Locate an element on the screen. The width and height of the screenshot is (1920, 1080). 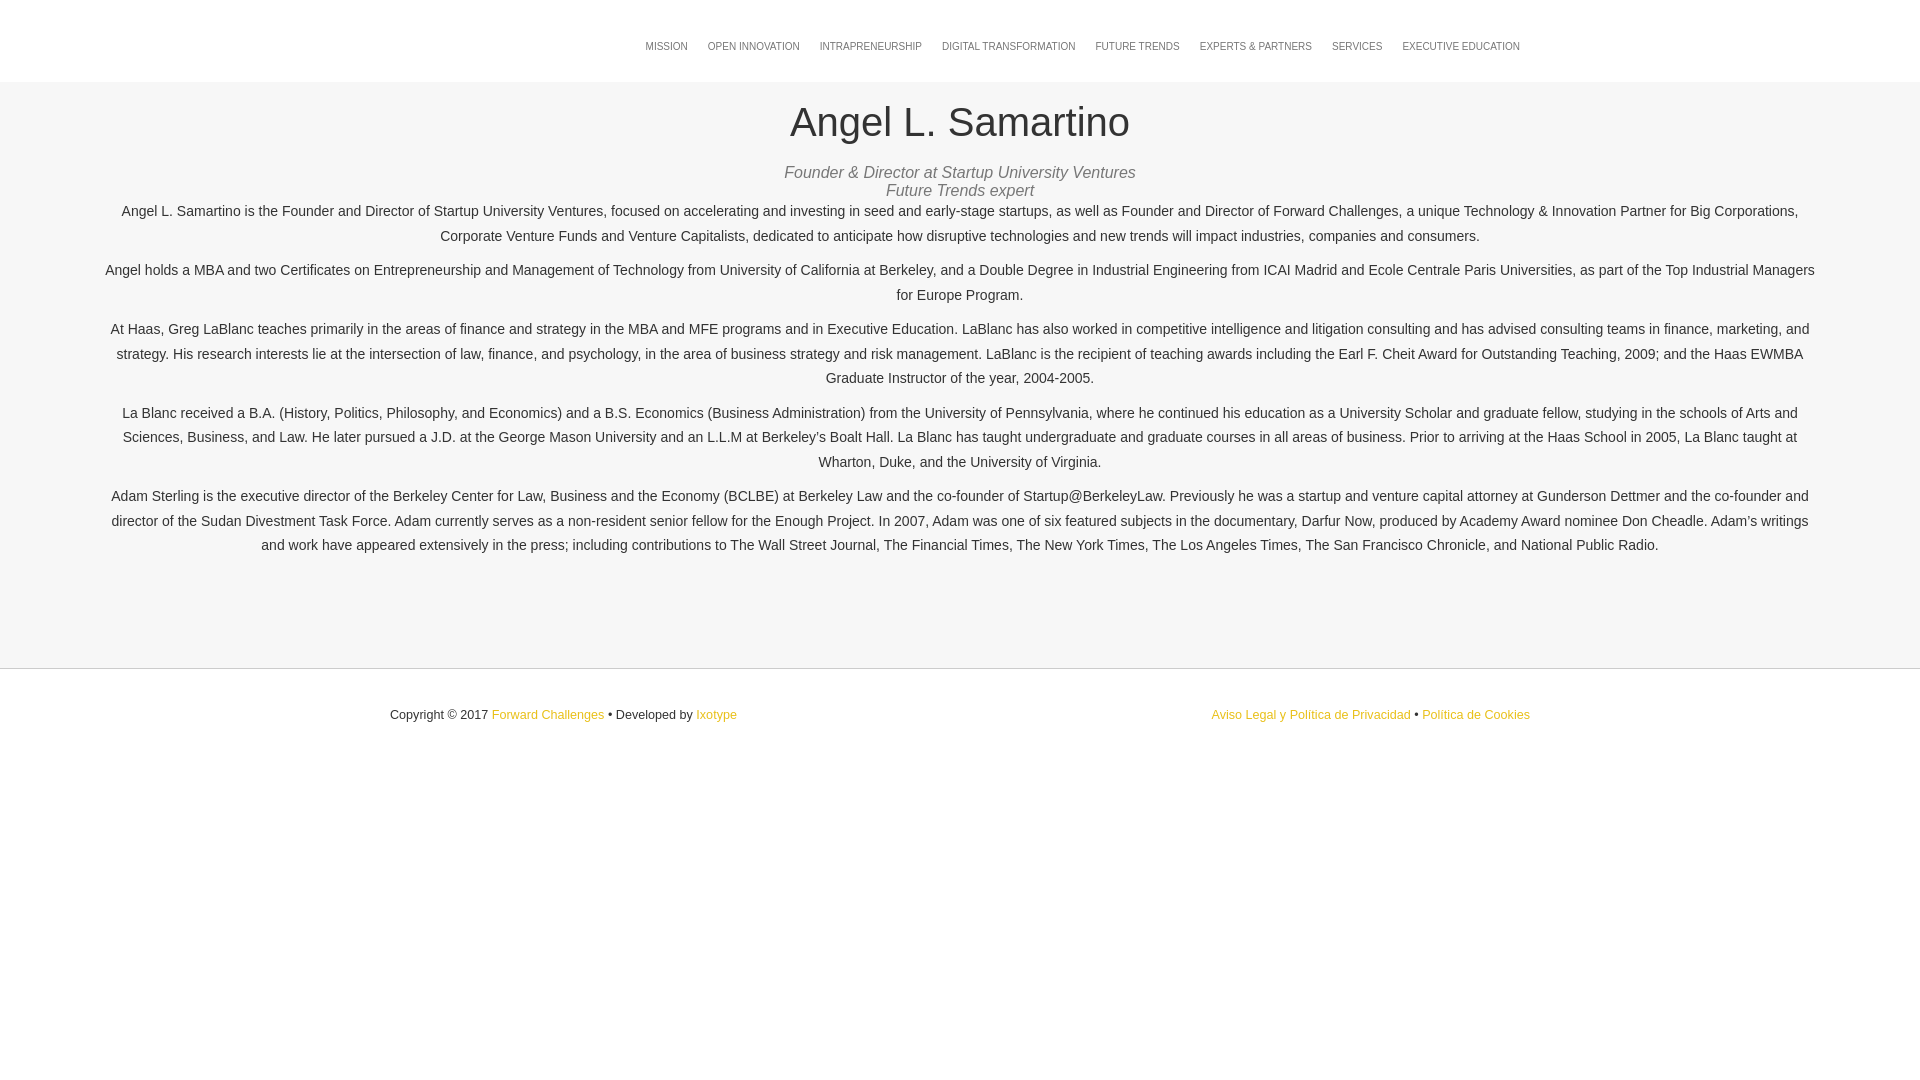
Forward Challenges is located at coordinates (548, 715).